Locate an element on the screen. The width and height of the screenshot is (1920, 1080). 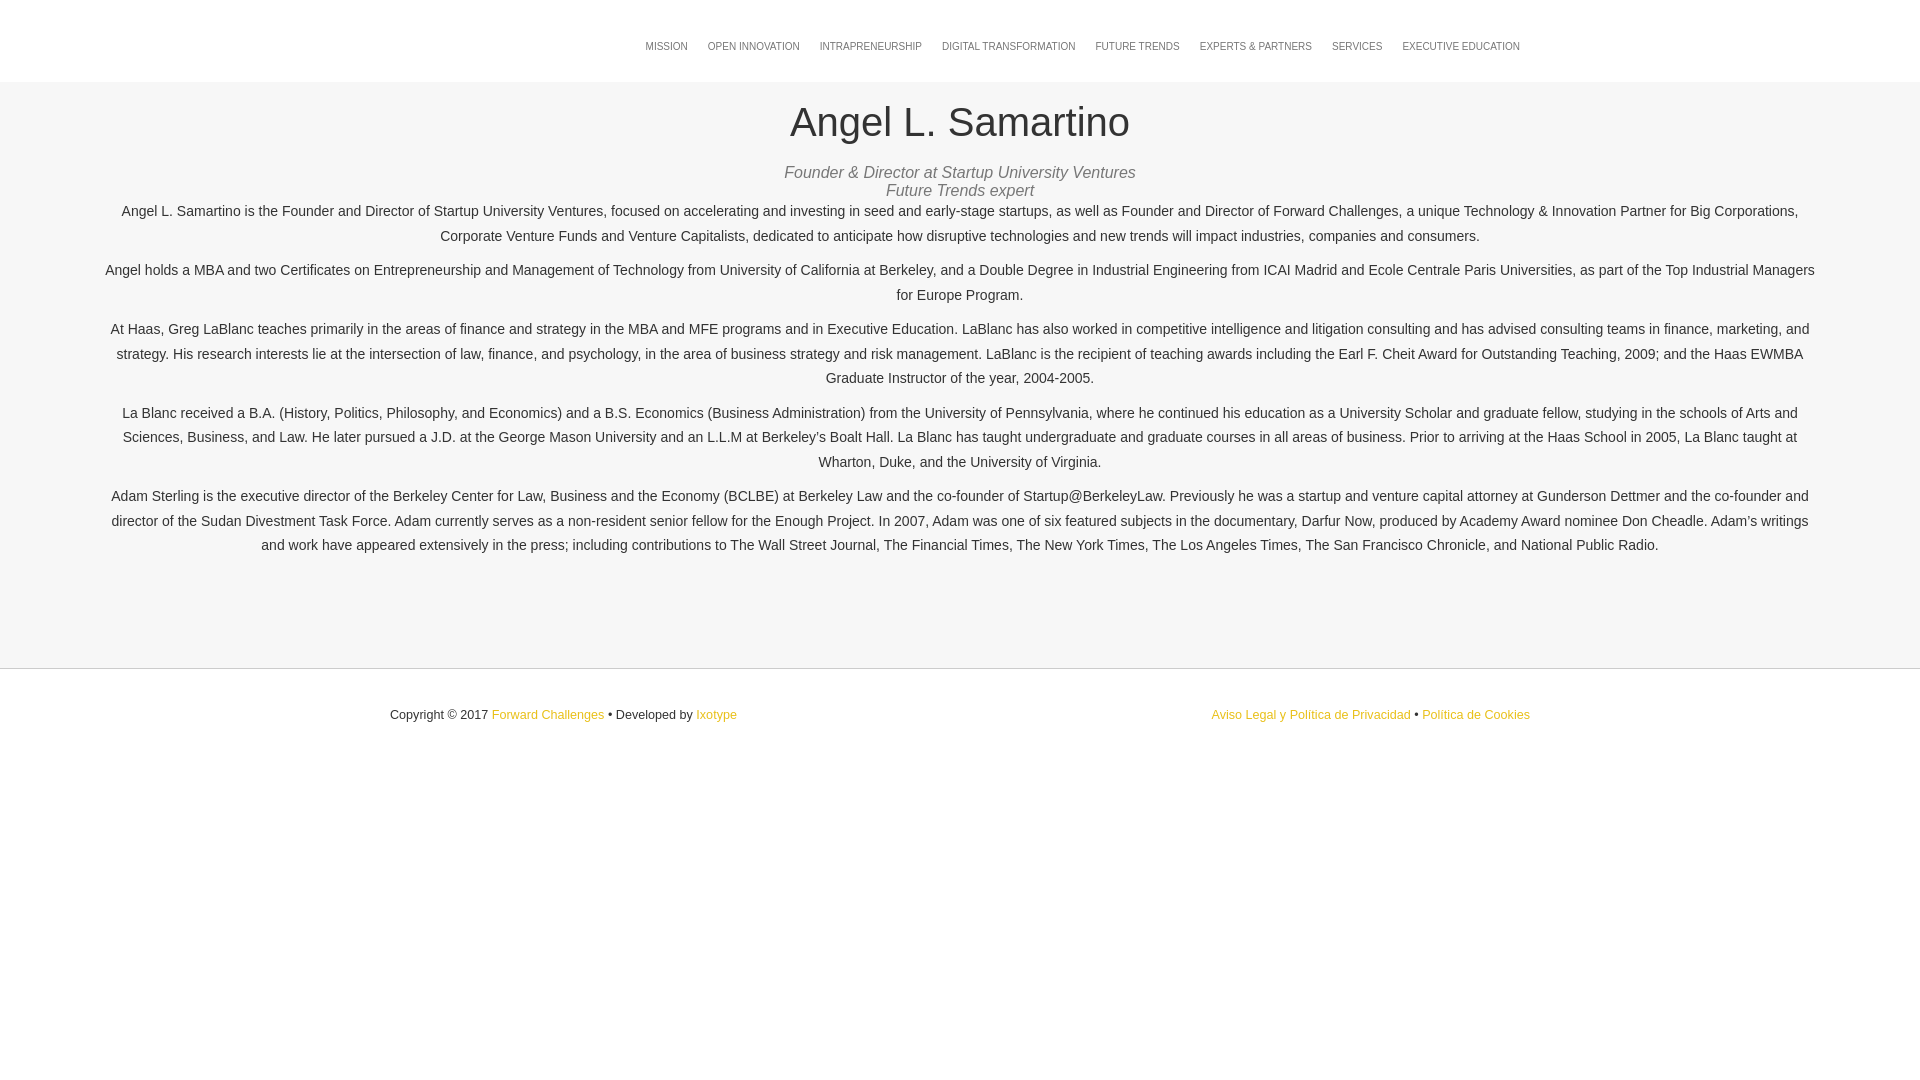
Forward Challenges is located at coordinates (548, 715).